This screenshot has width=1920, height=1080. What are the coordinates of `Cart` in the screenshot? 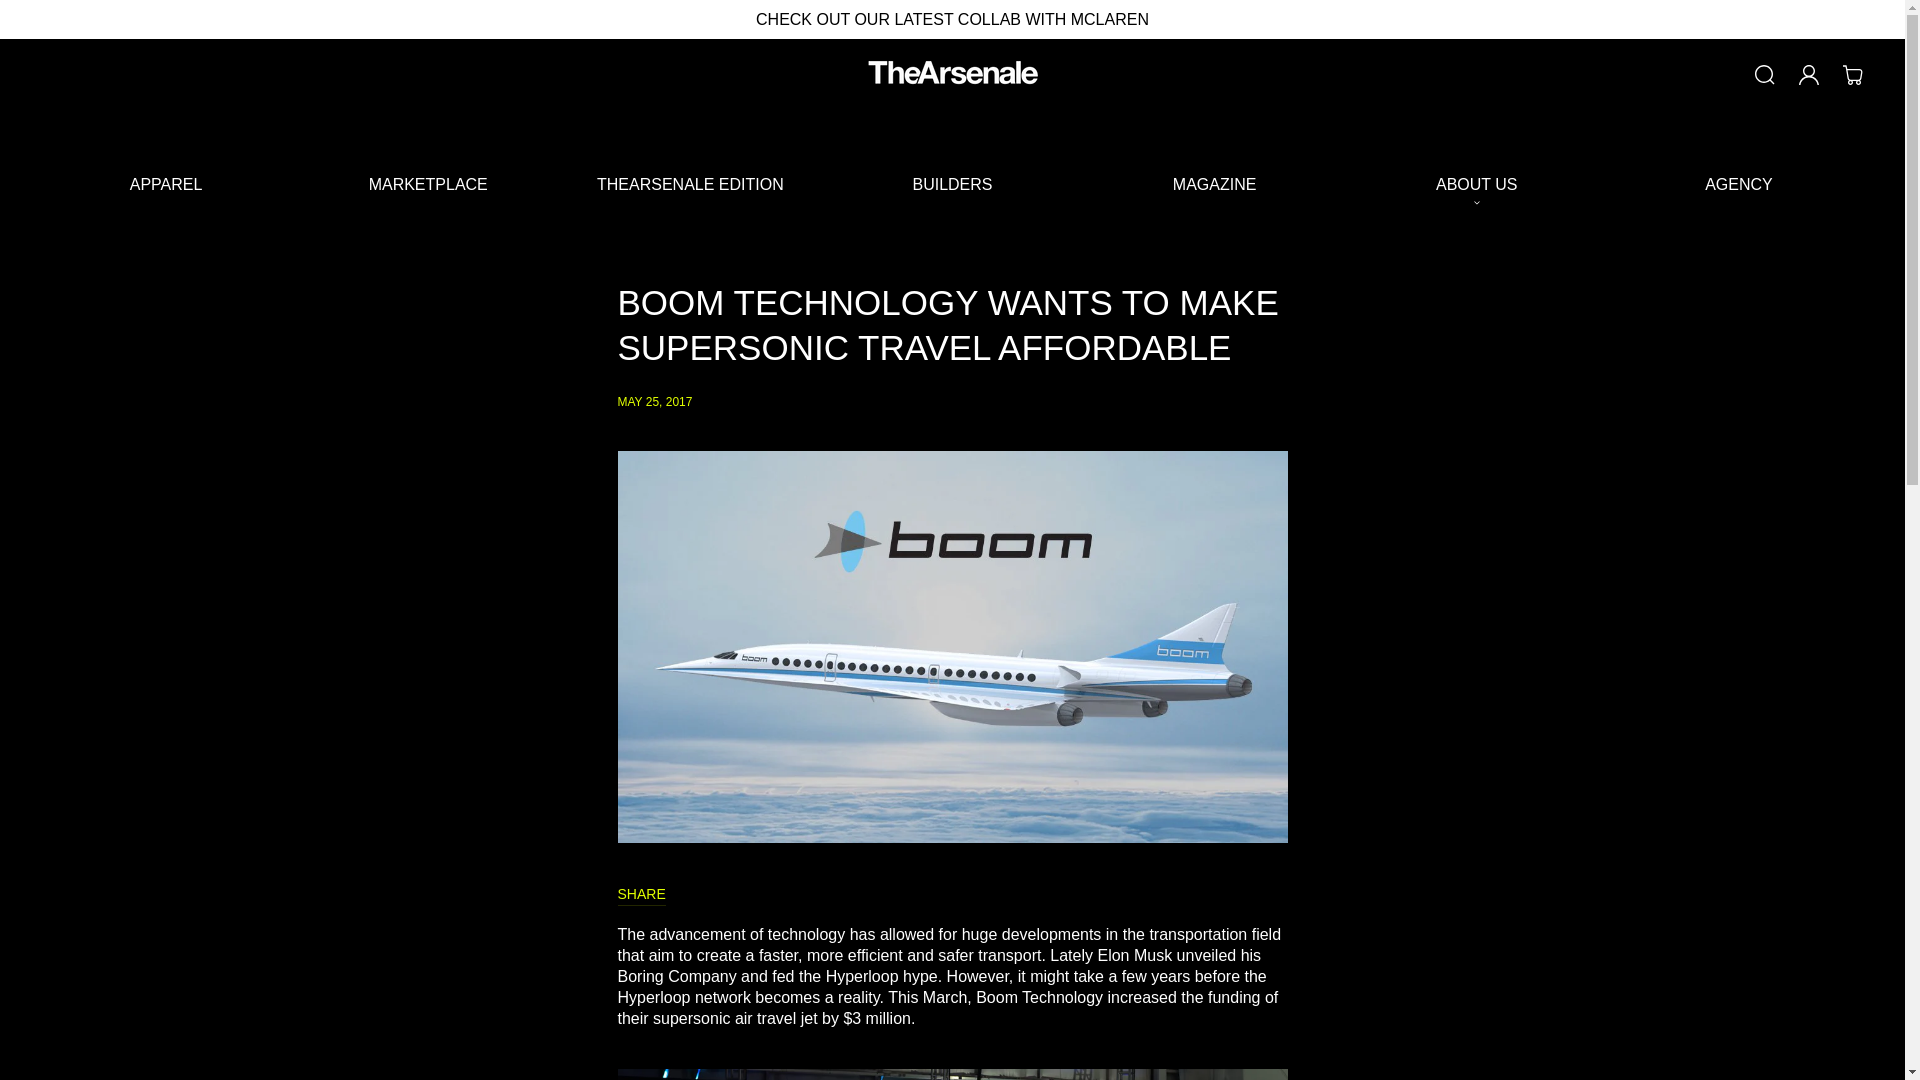 It's located at (1853, 74).